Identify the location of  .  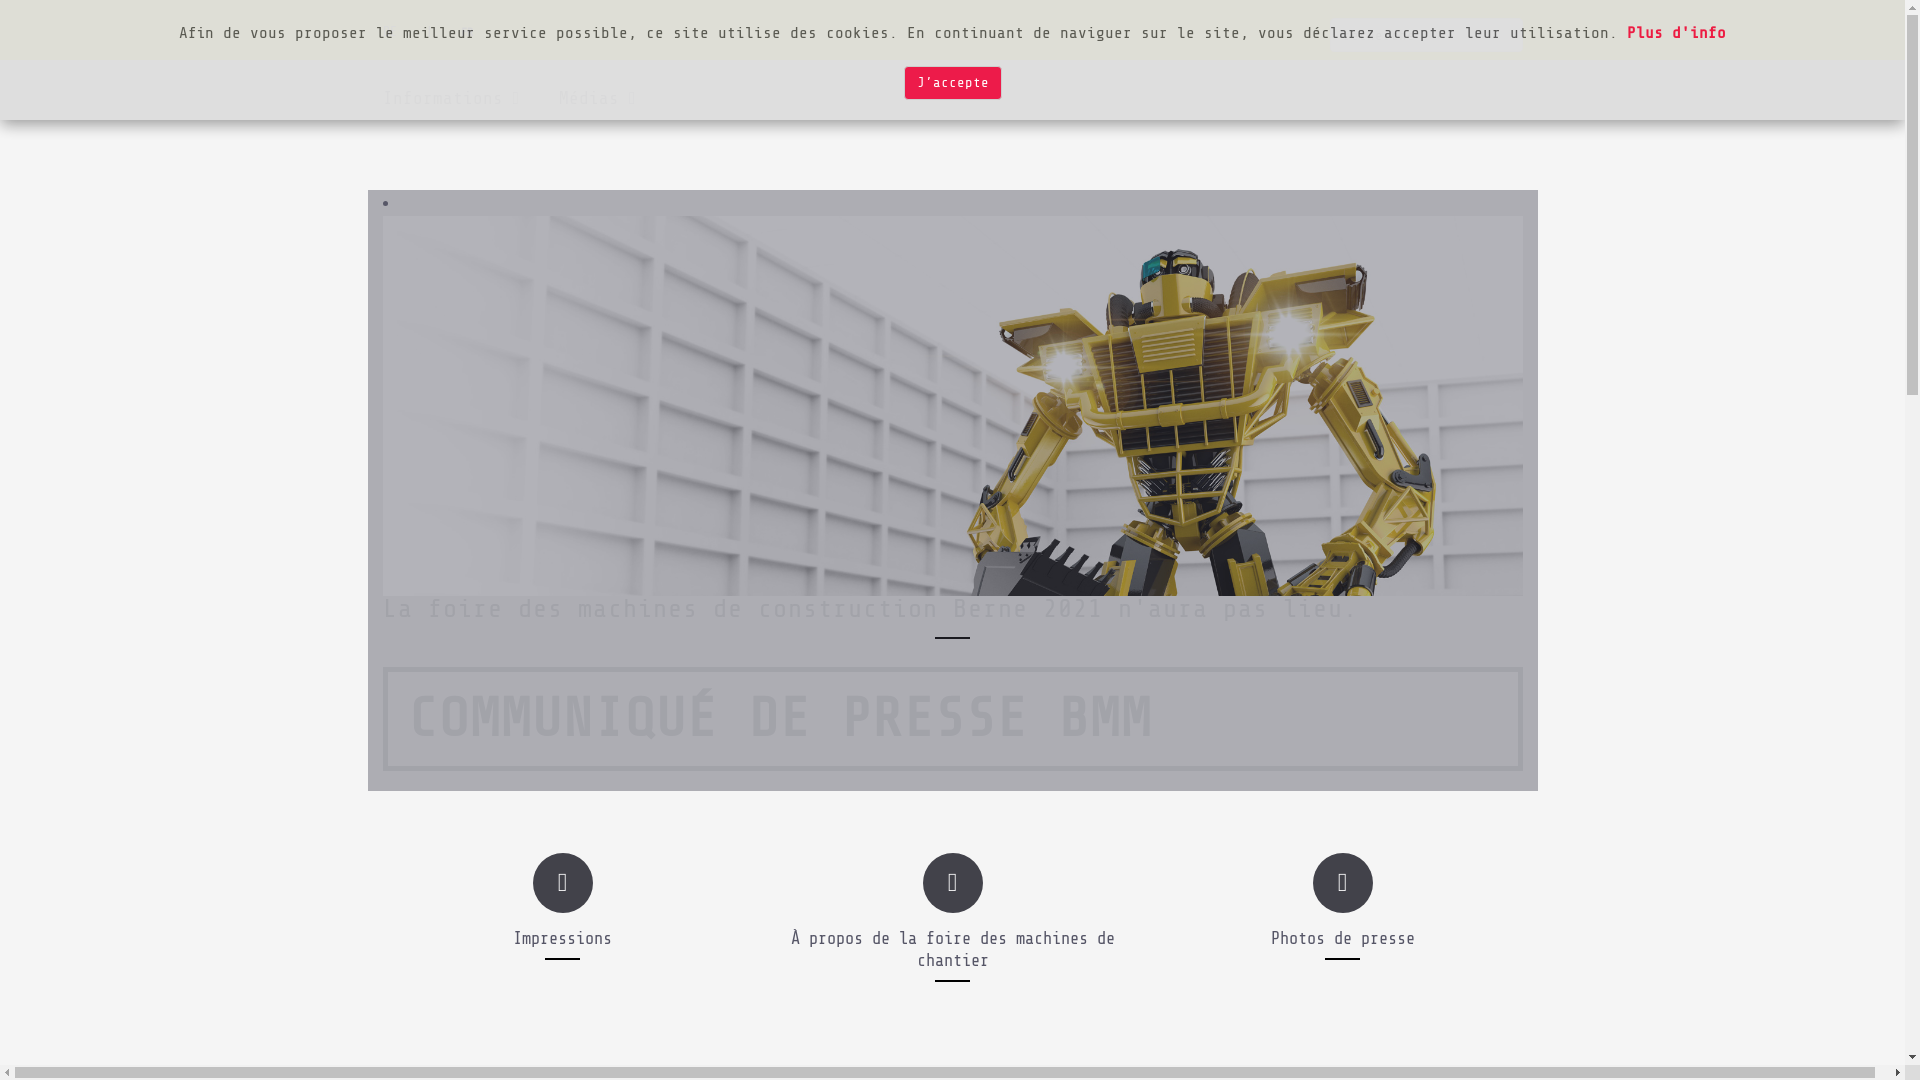
(700, 98).